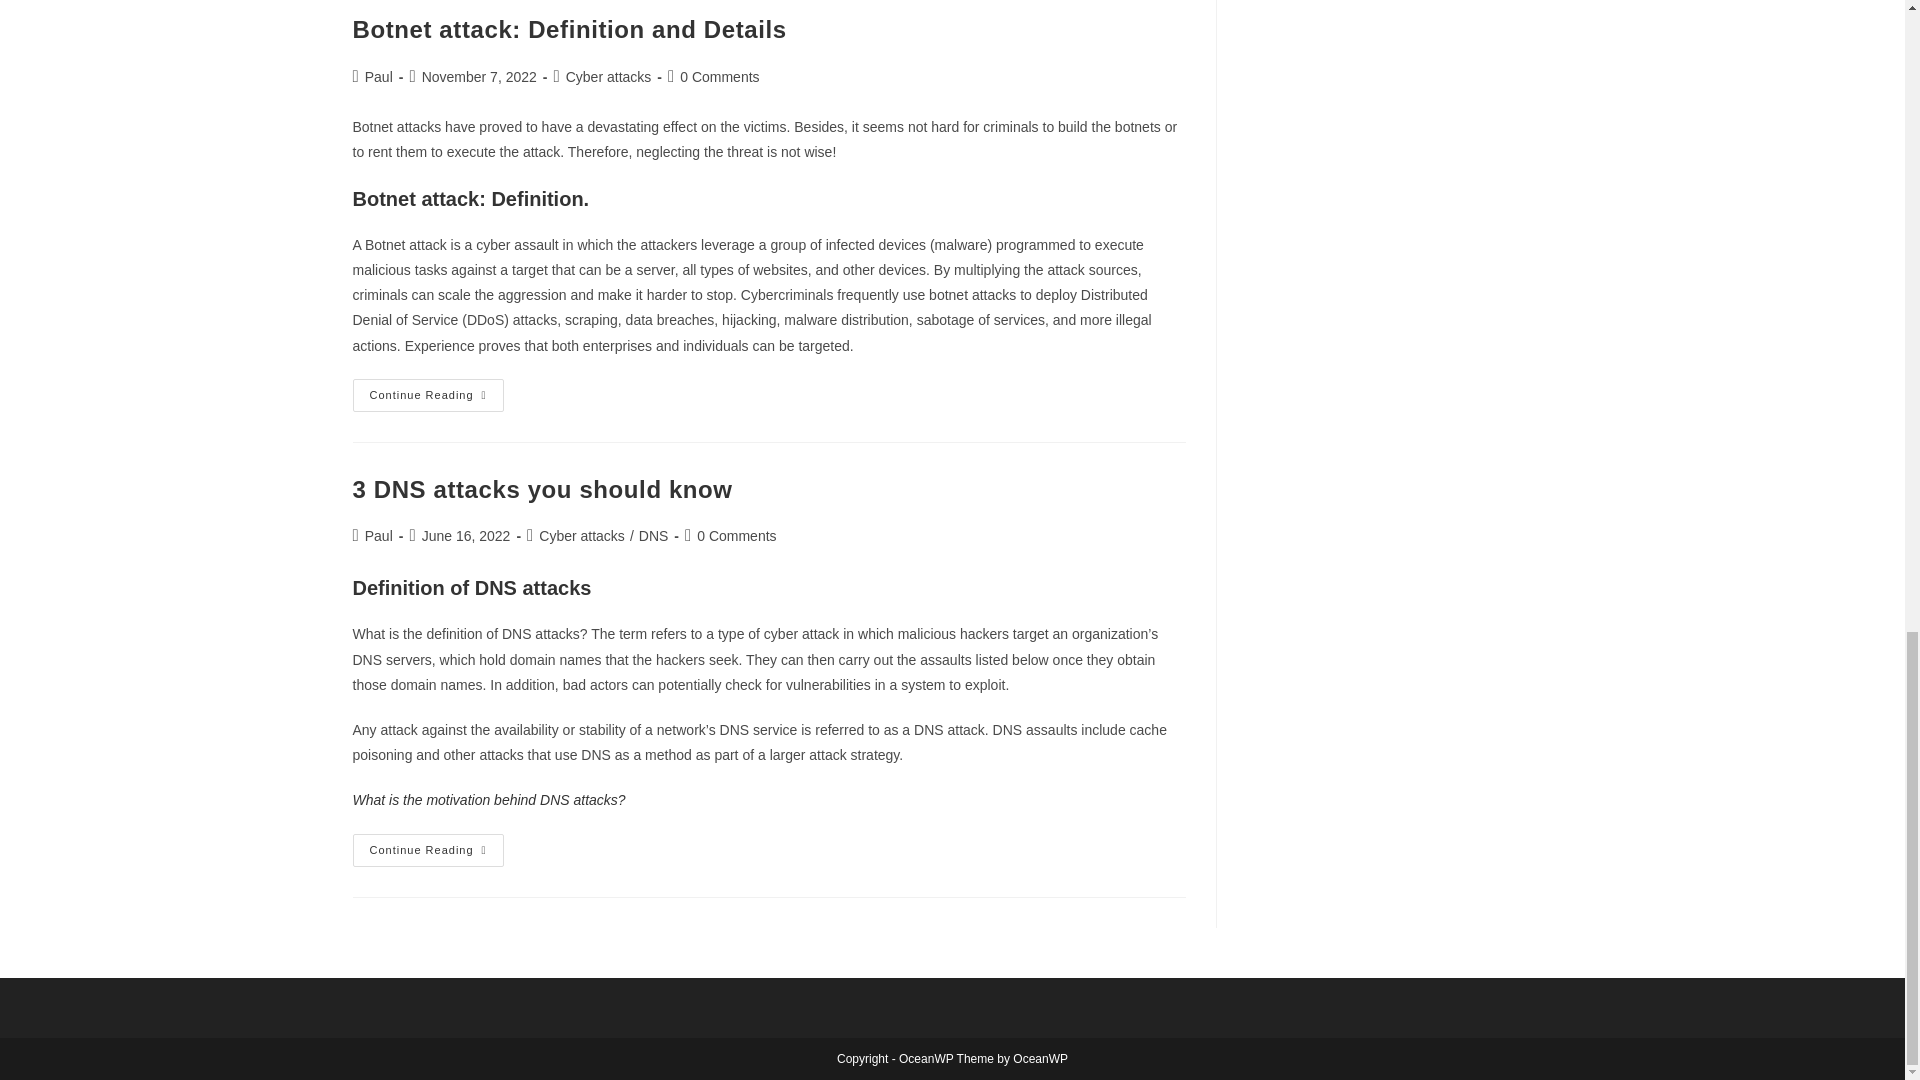 This screenshot has width=1920, height=1080. Describe the element at coordinates (582, 536) in the screenshot. I see `Cyber attacks` at that location.